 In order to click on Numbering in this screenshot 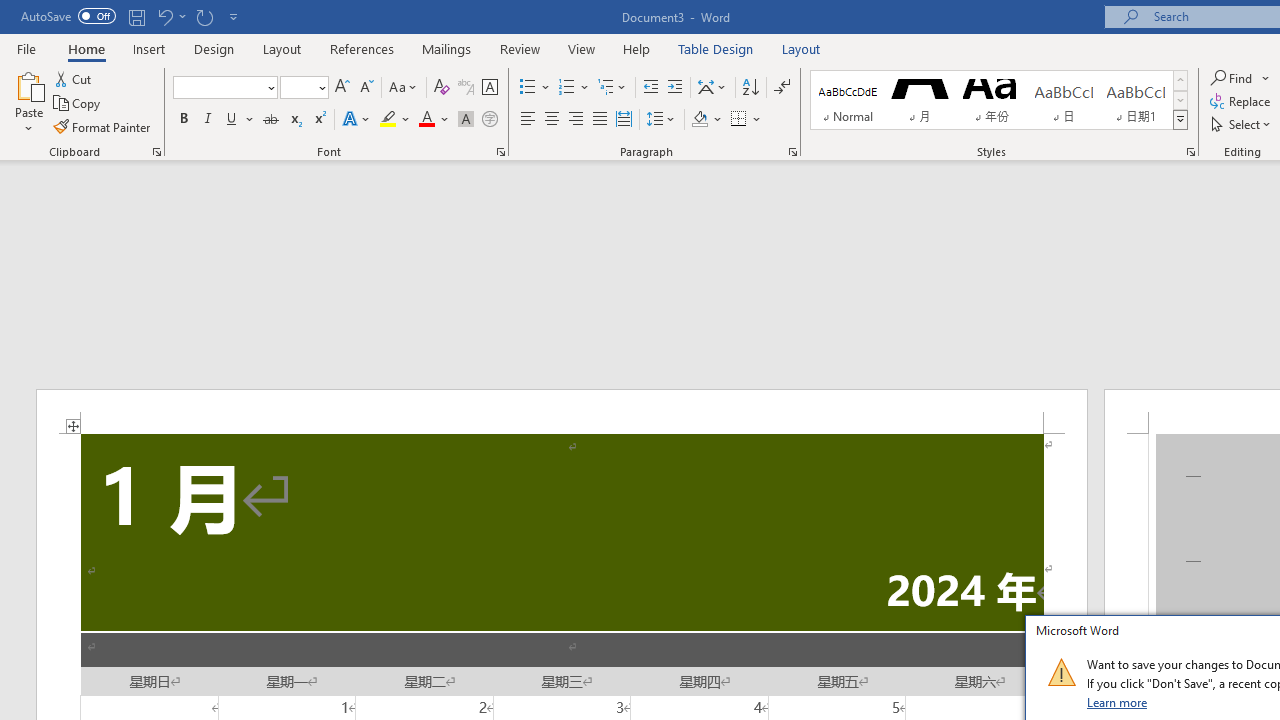, I will do `click(574, 88)`.